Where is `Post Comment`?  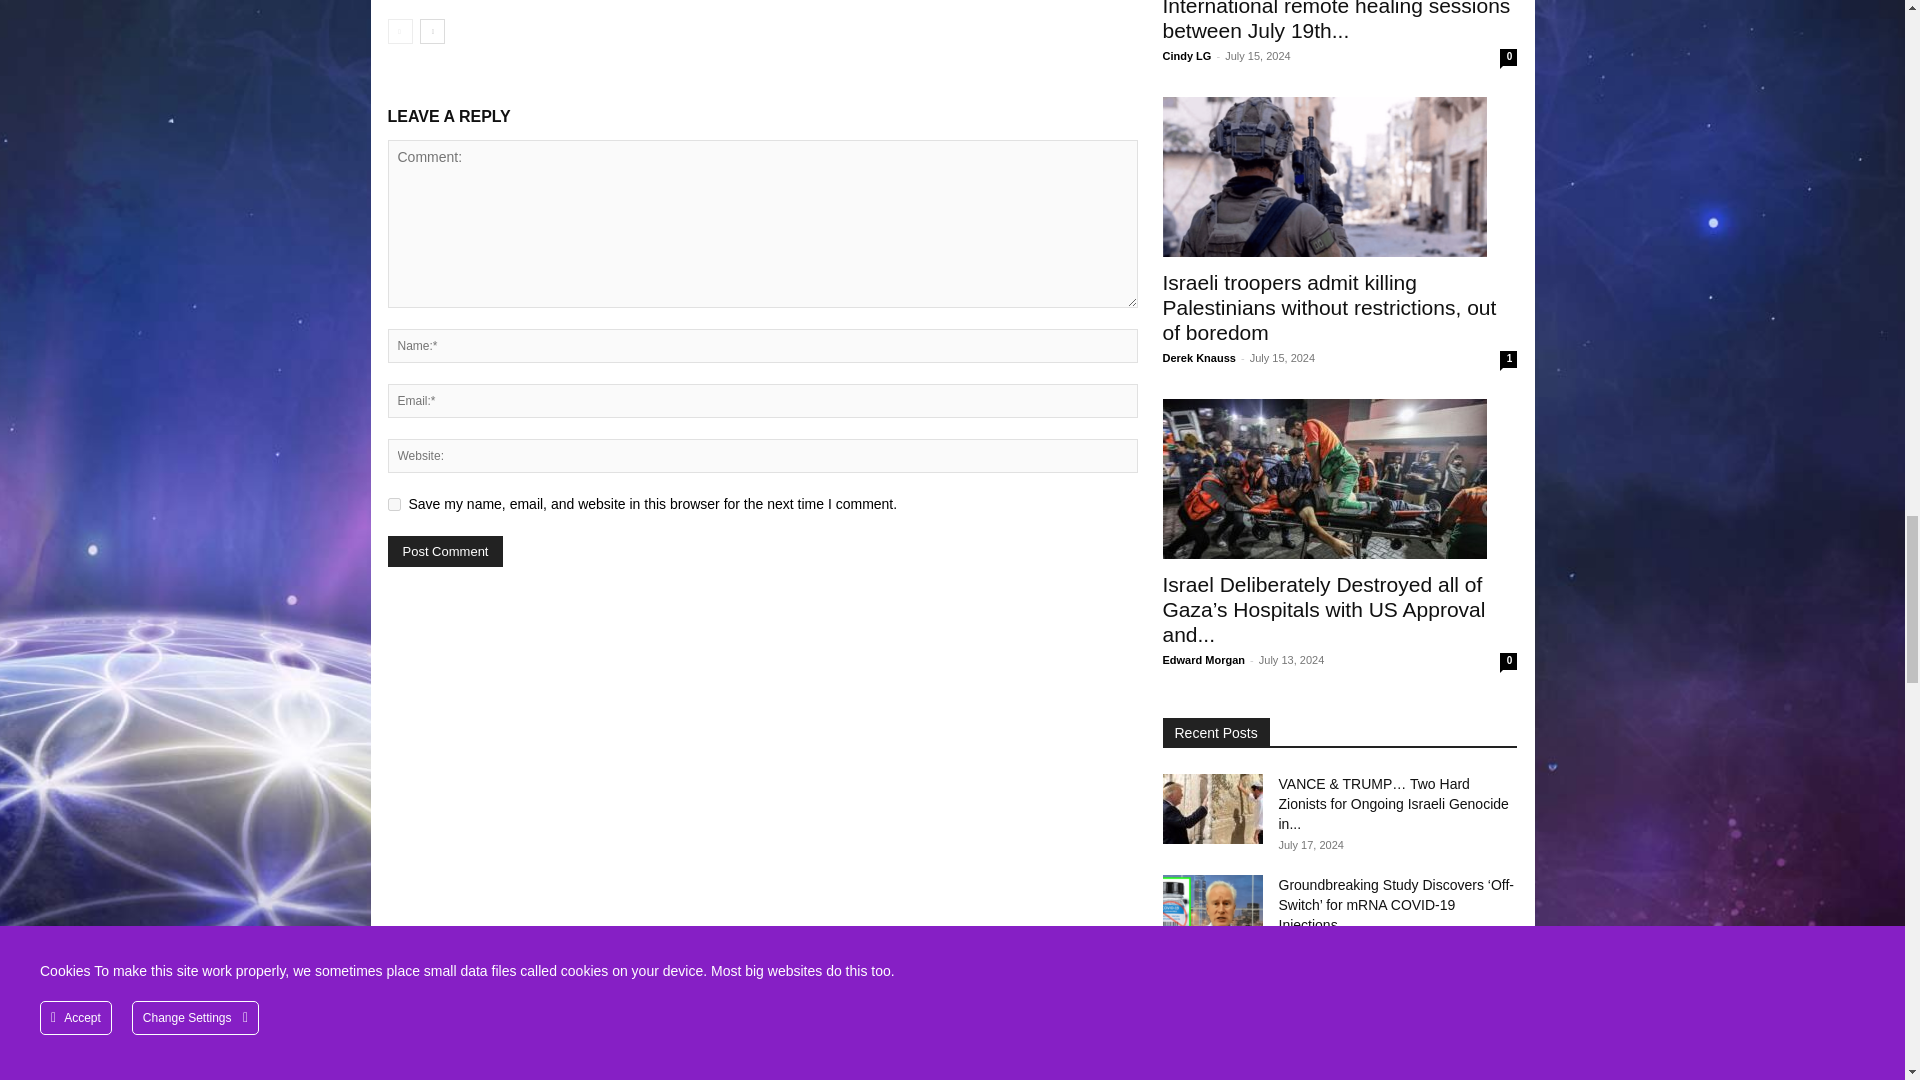 Post Comment is located at coordinates (445, 551).